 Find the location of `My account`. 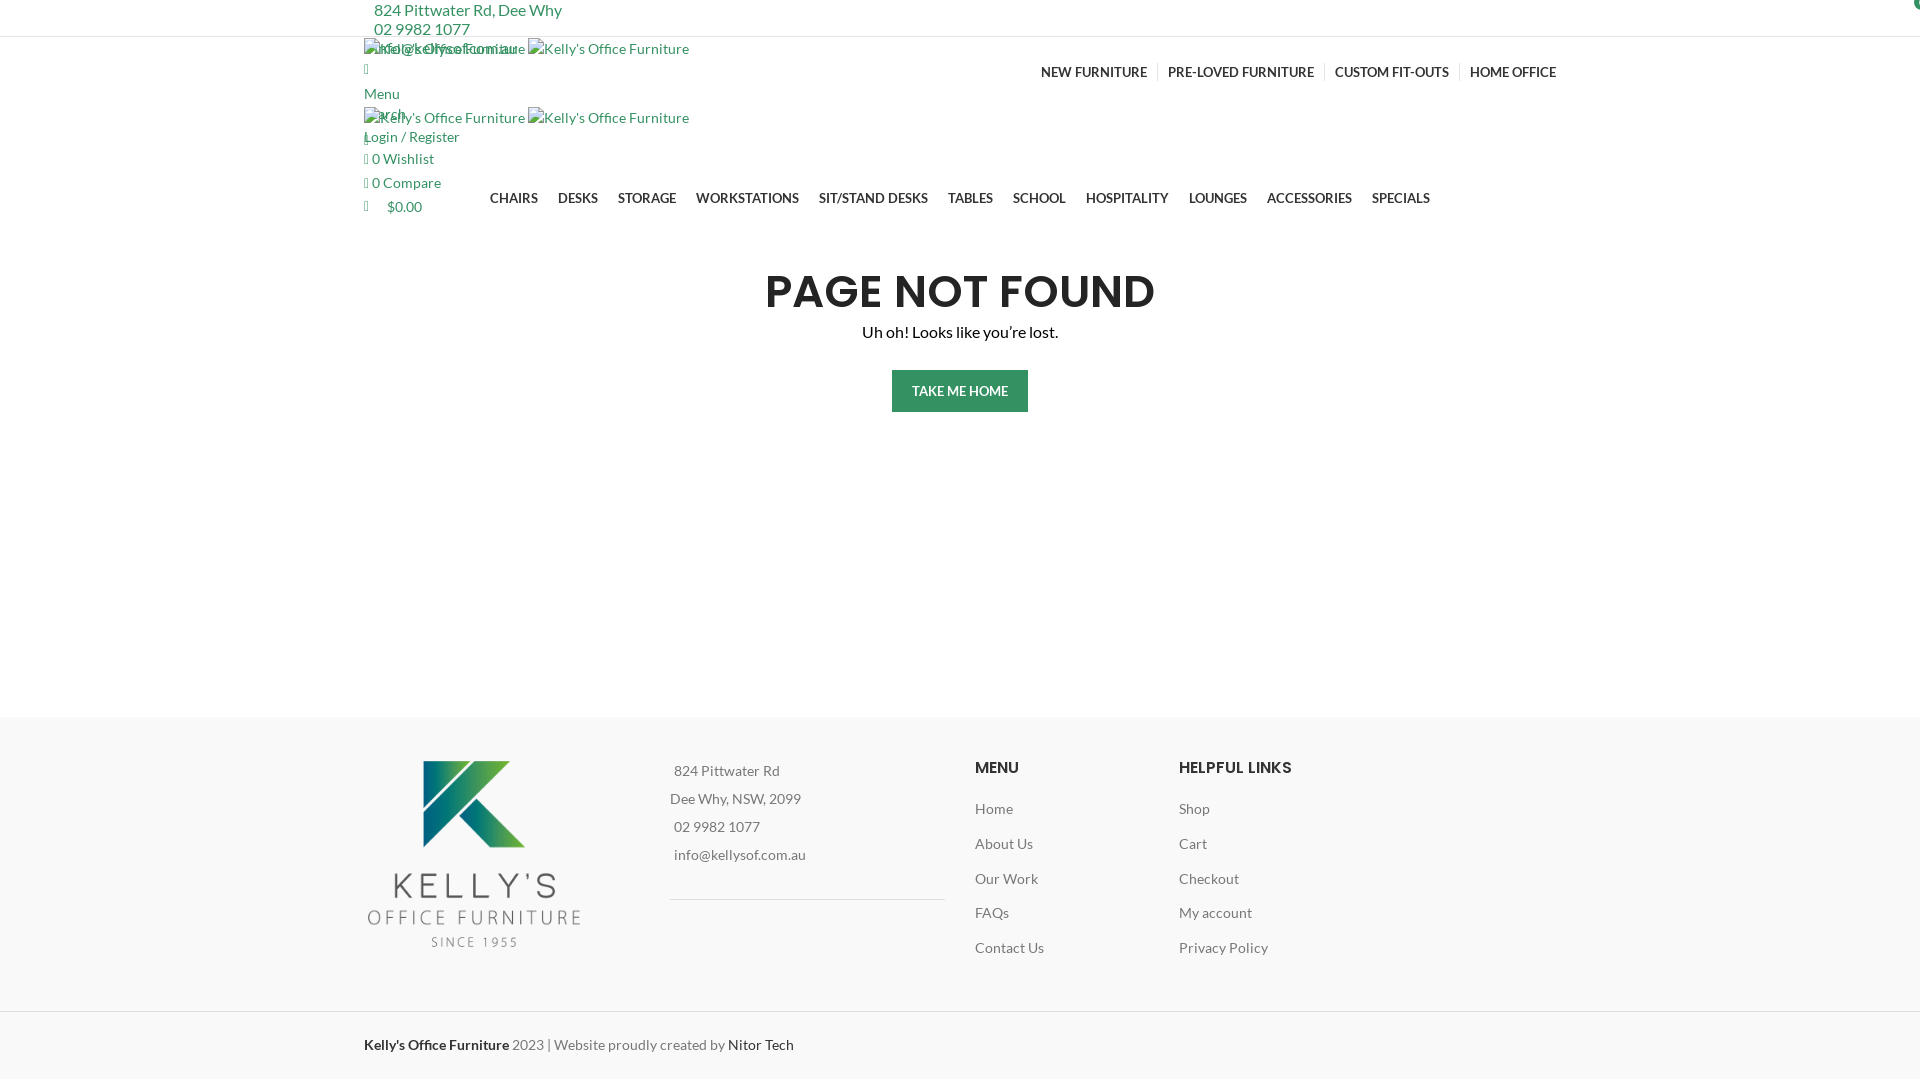

My account is located at coordinates (1216, 913).